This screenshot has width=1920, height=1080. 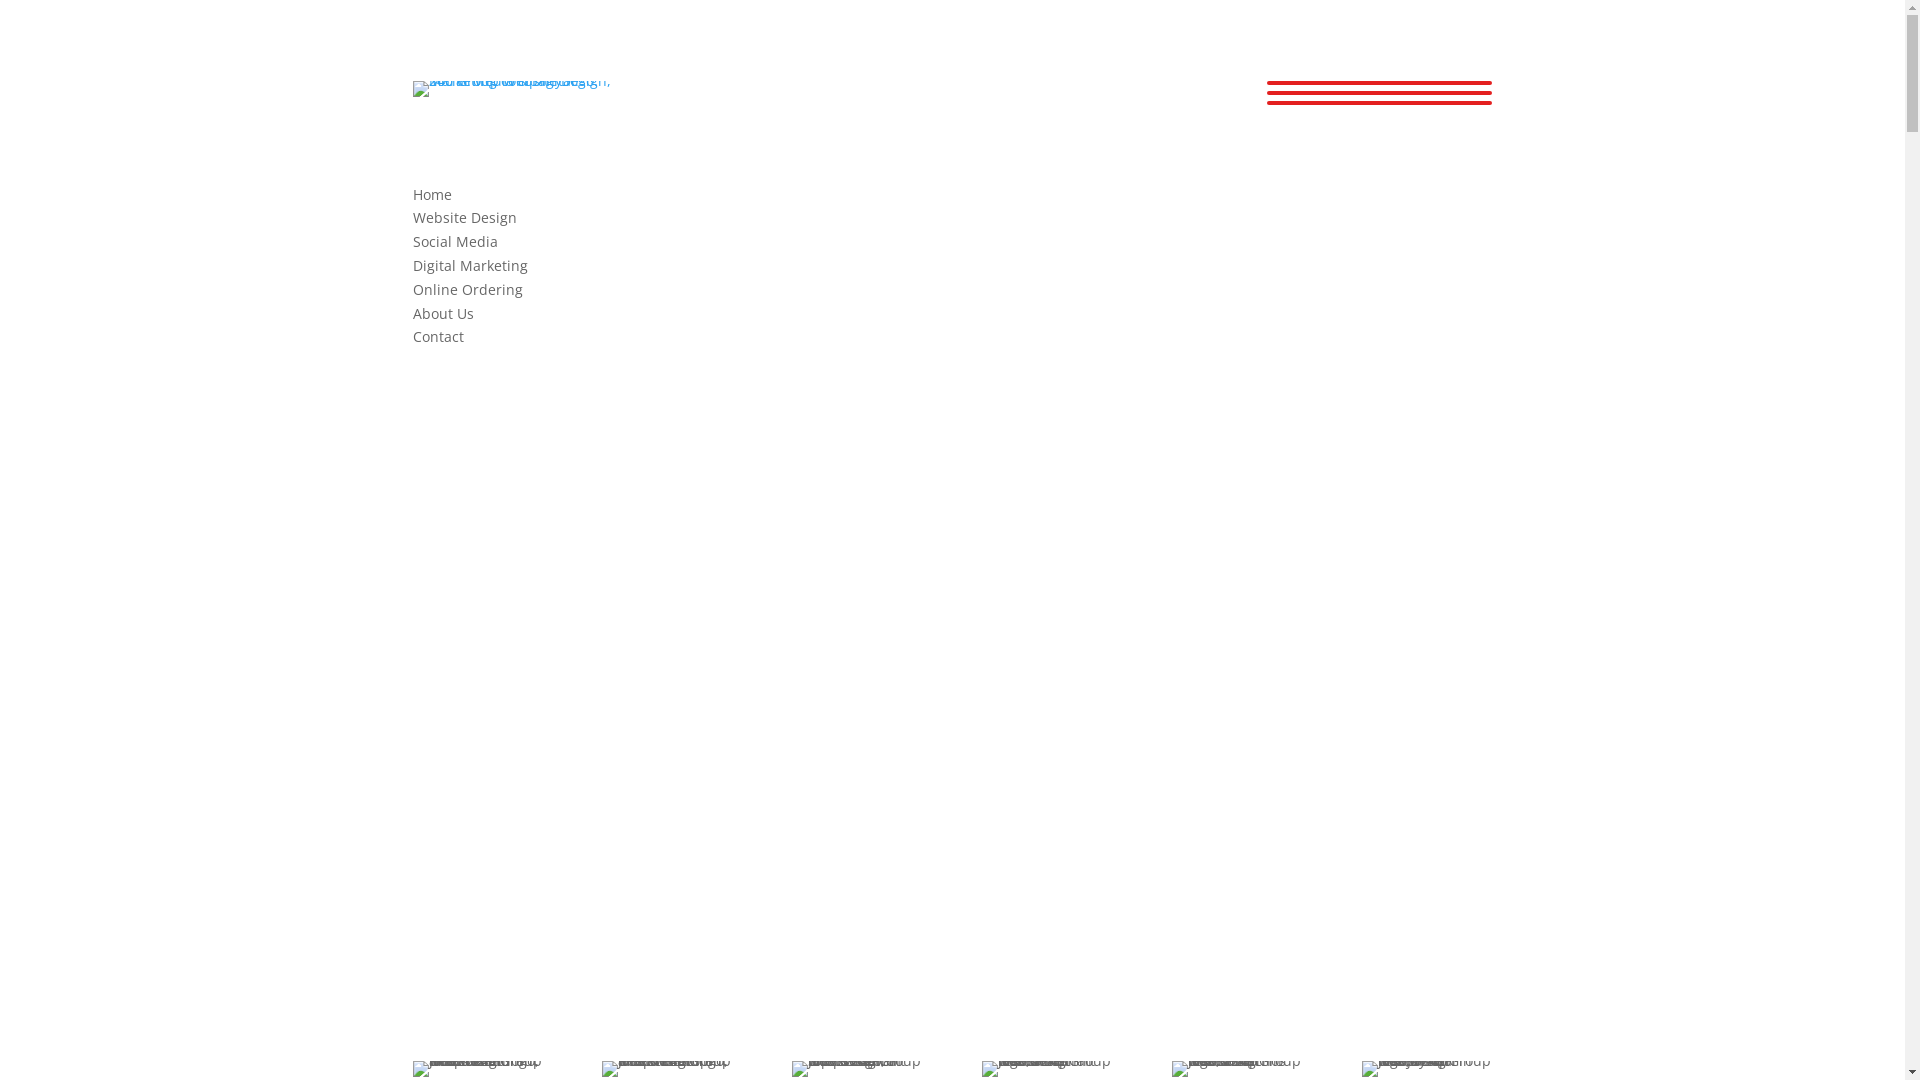 I want to click on Call (715) 697-0200, so click(x=668, y=758).